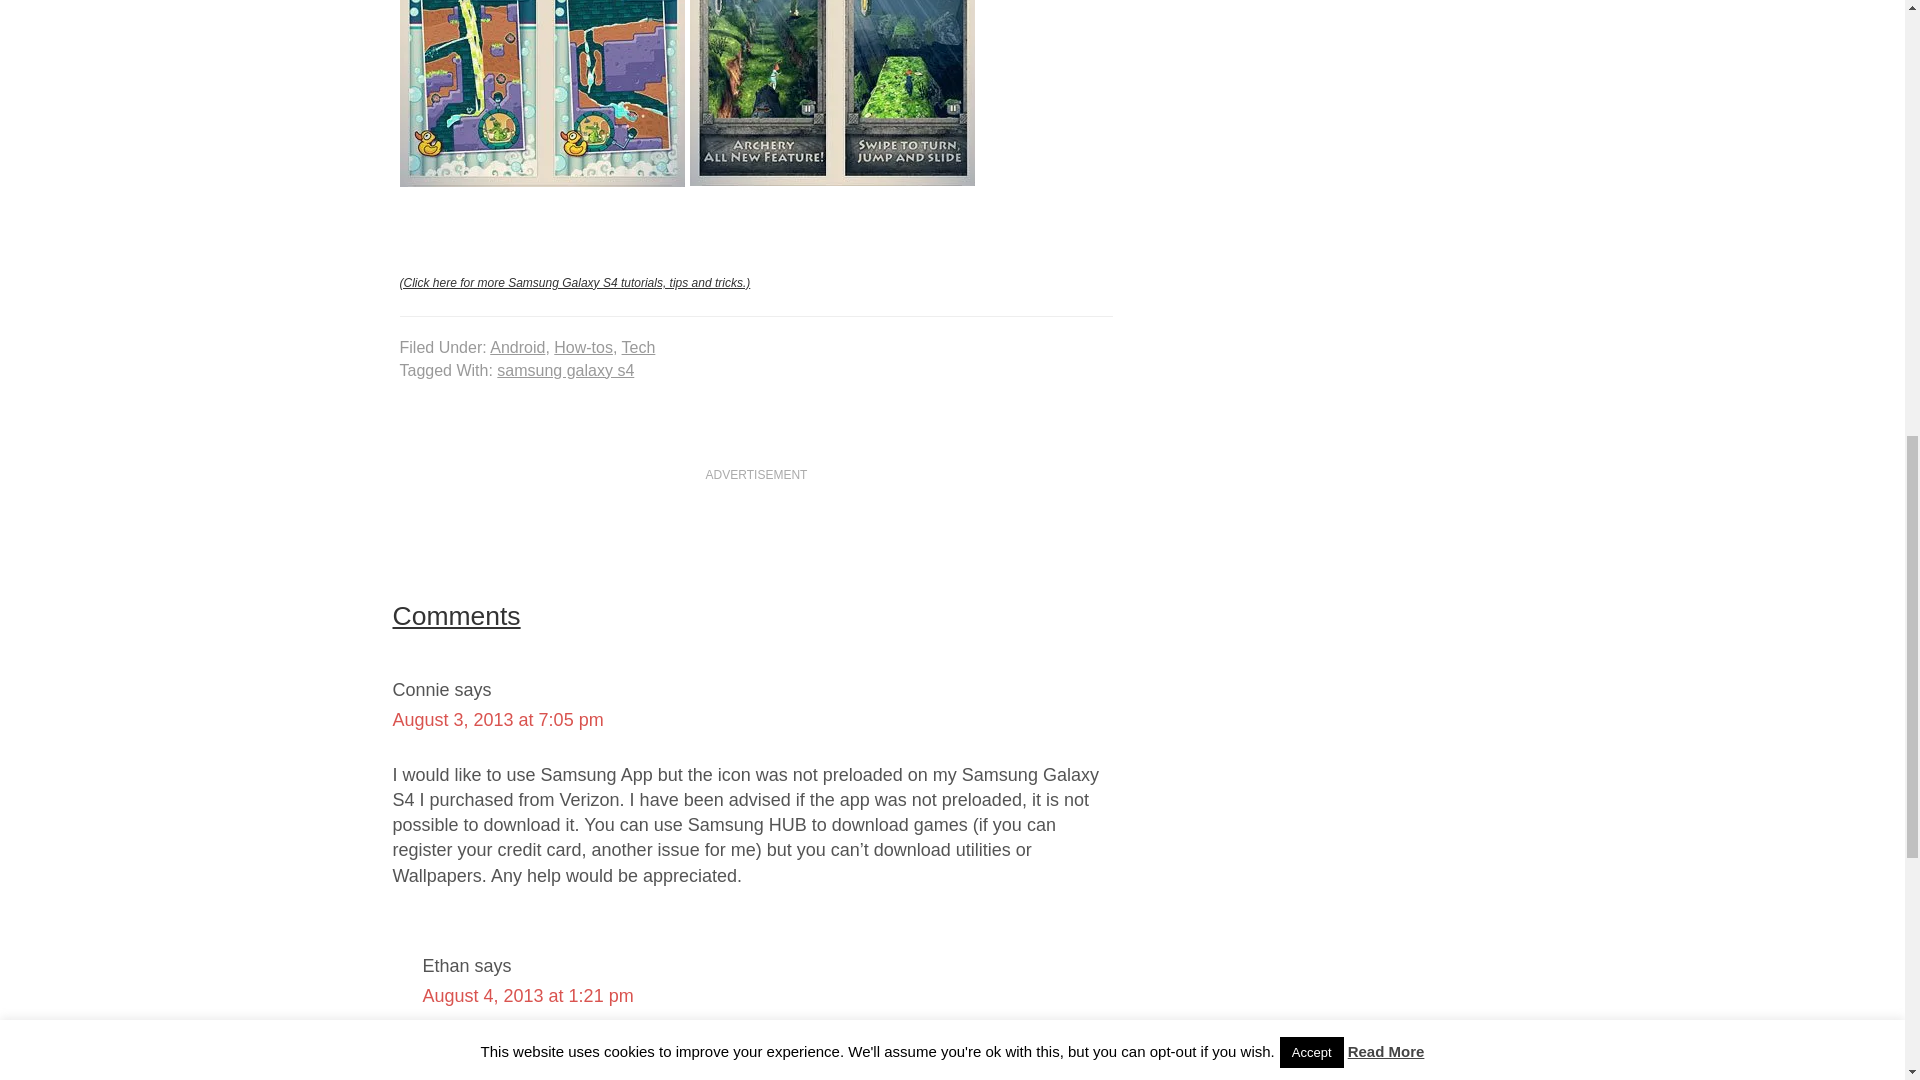 This screenshot has height=1080, width=1920. What do you see at coordinates (583, 348) in the screenshot?
I see `How-tos` at bounding box center [583, 348].